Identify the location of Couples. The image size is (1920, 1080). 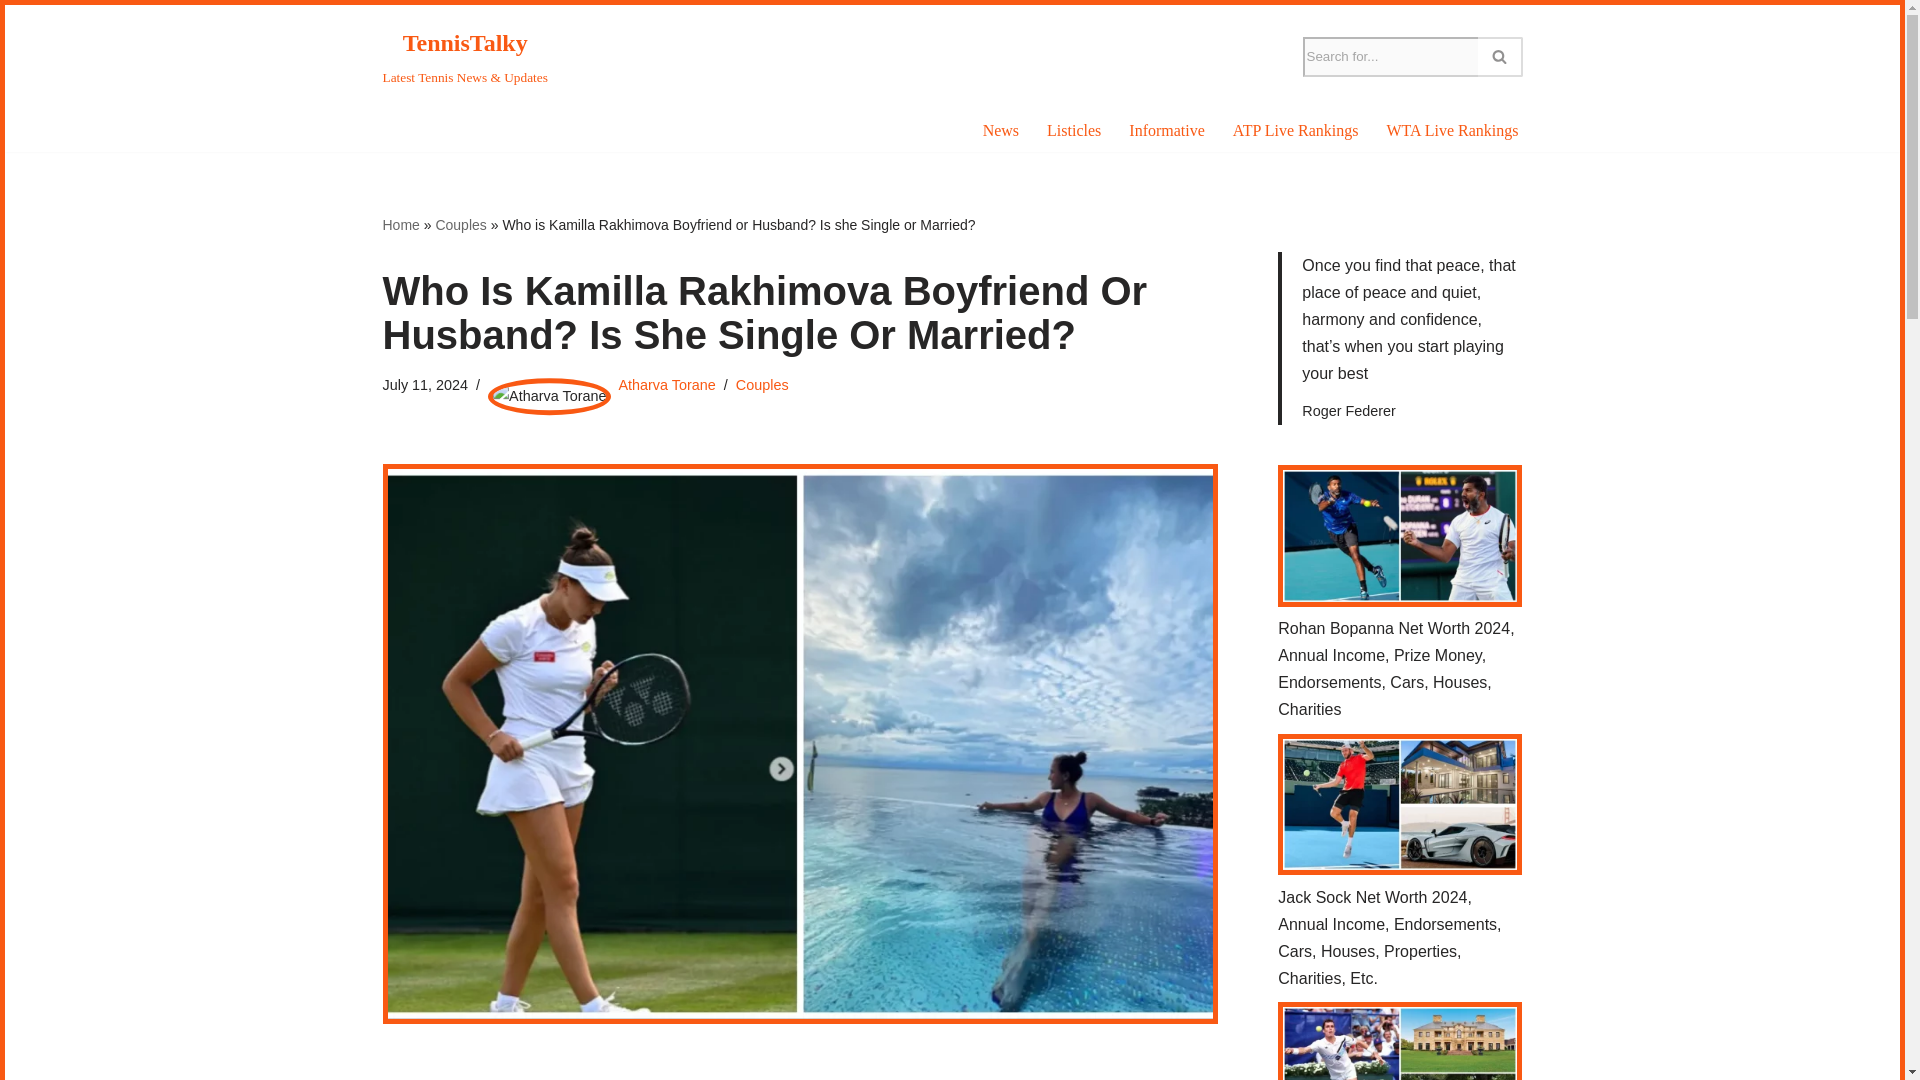
(460, 225).